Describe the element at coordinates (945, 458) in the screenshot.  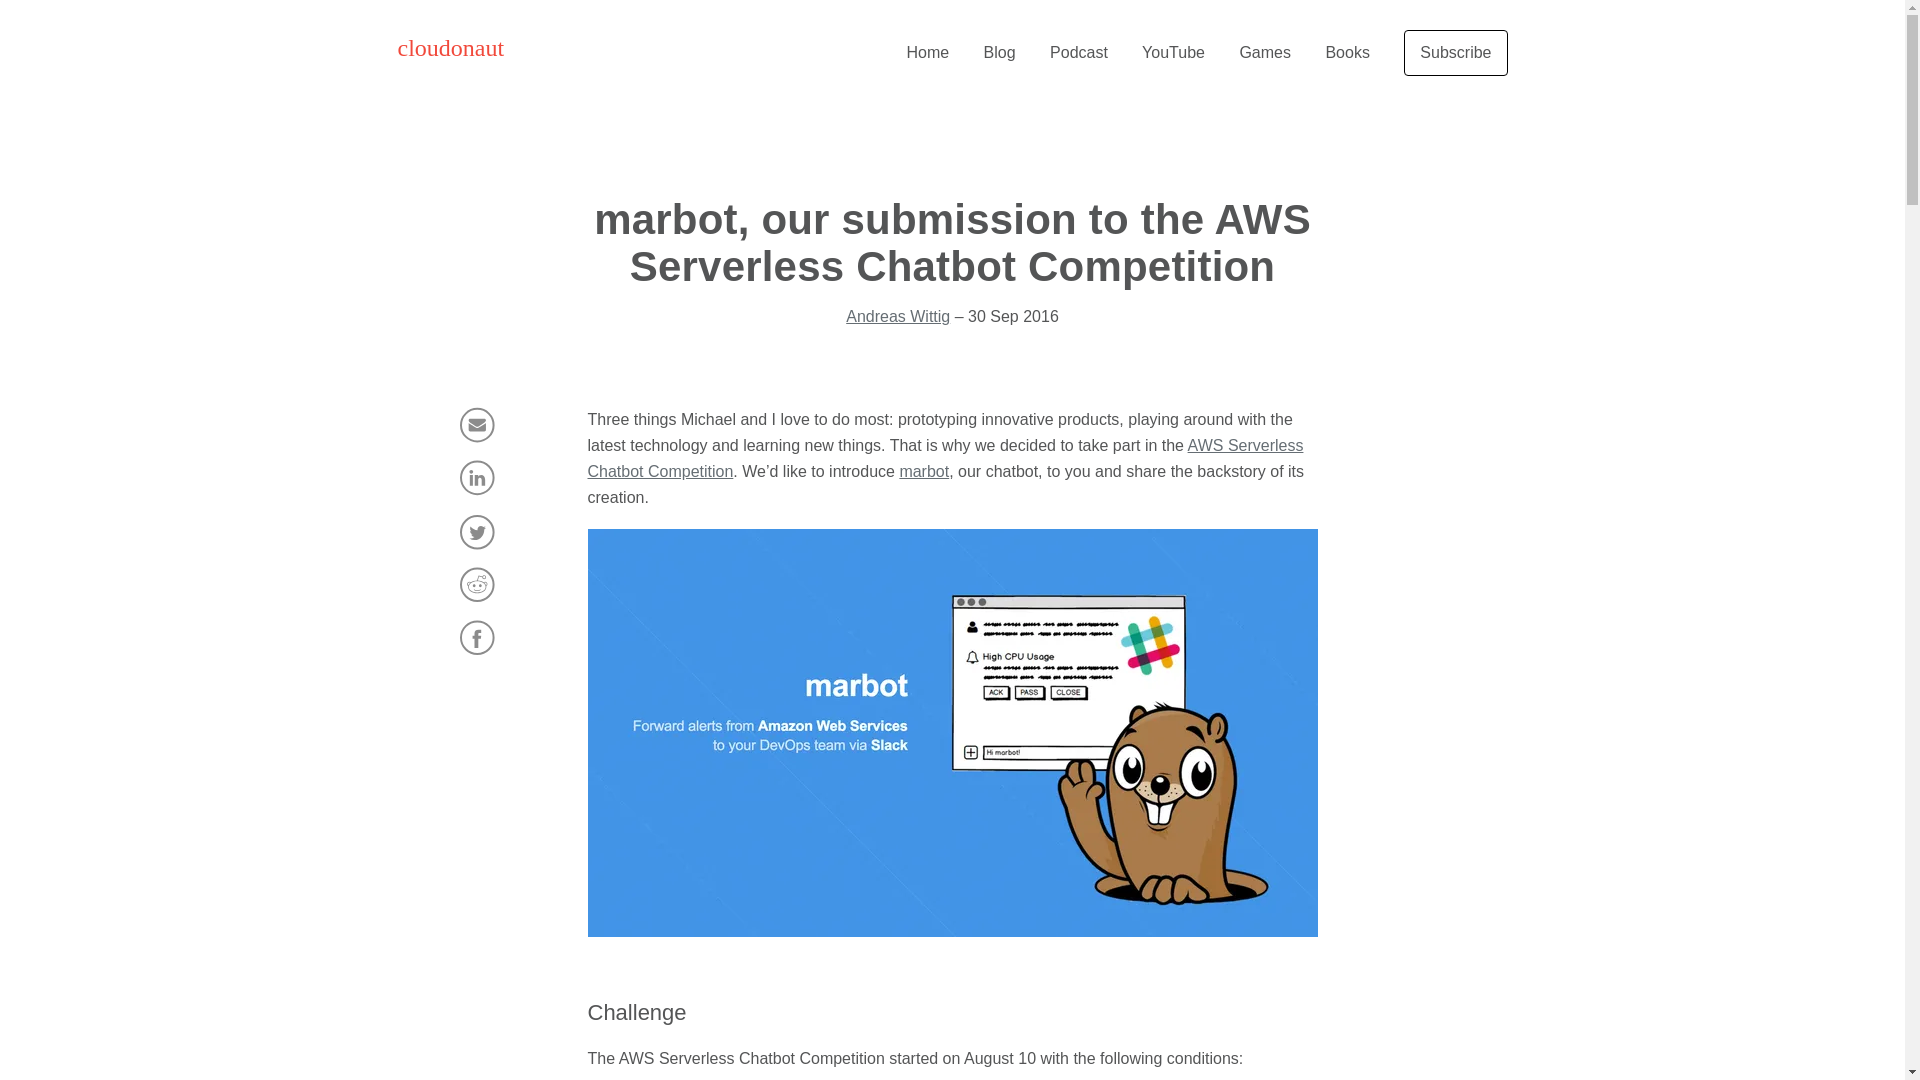
I see `AWS Serverless Chatbot Competition` at that location.